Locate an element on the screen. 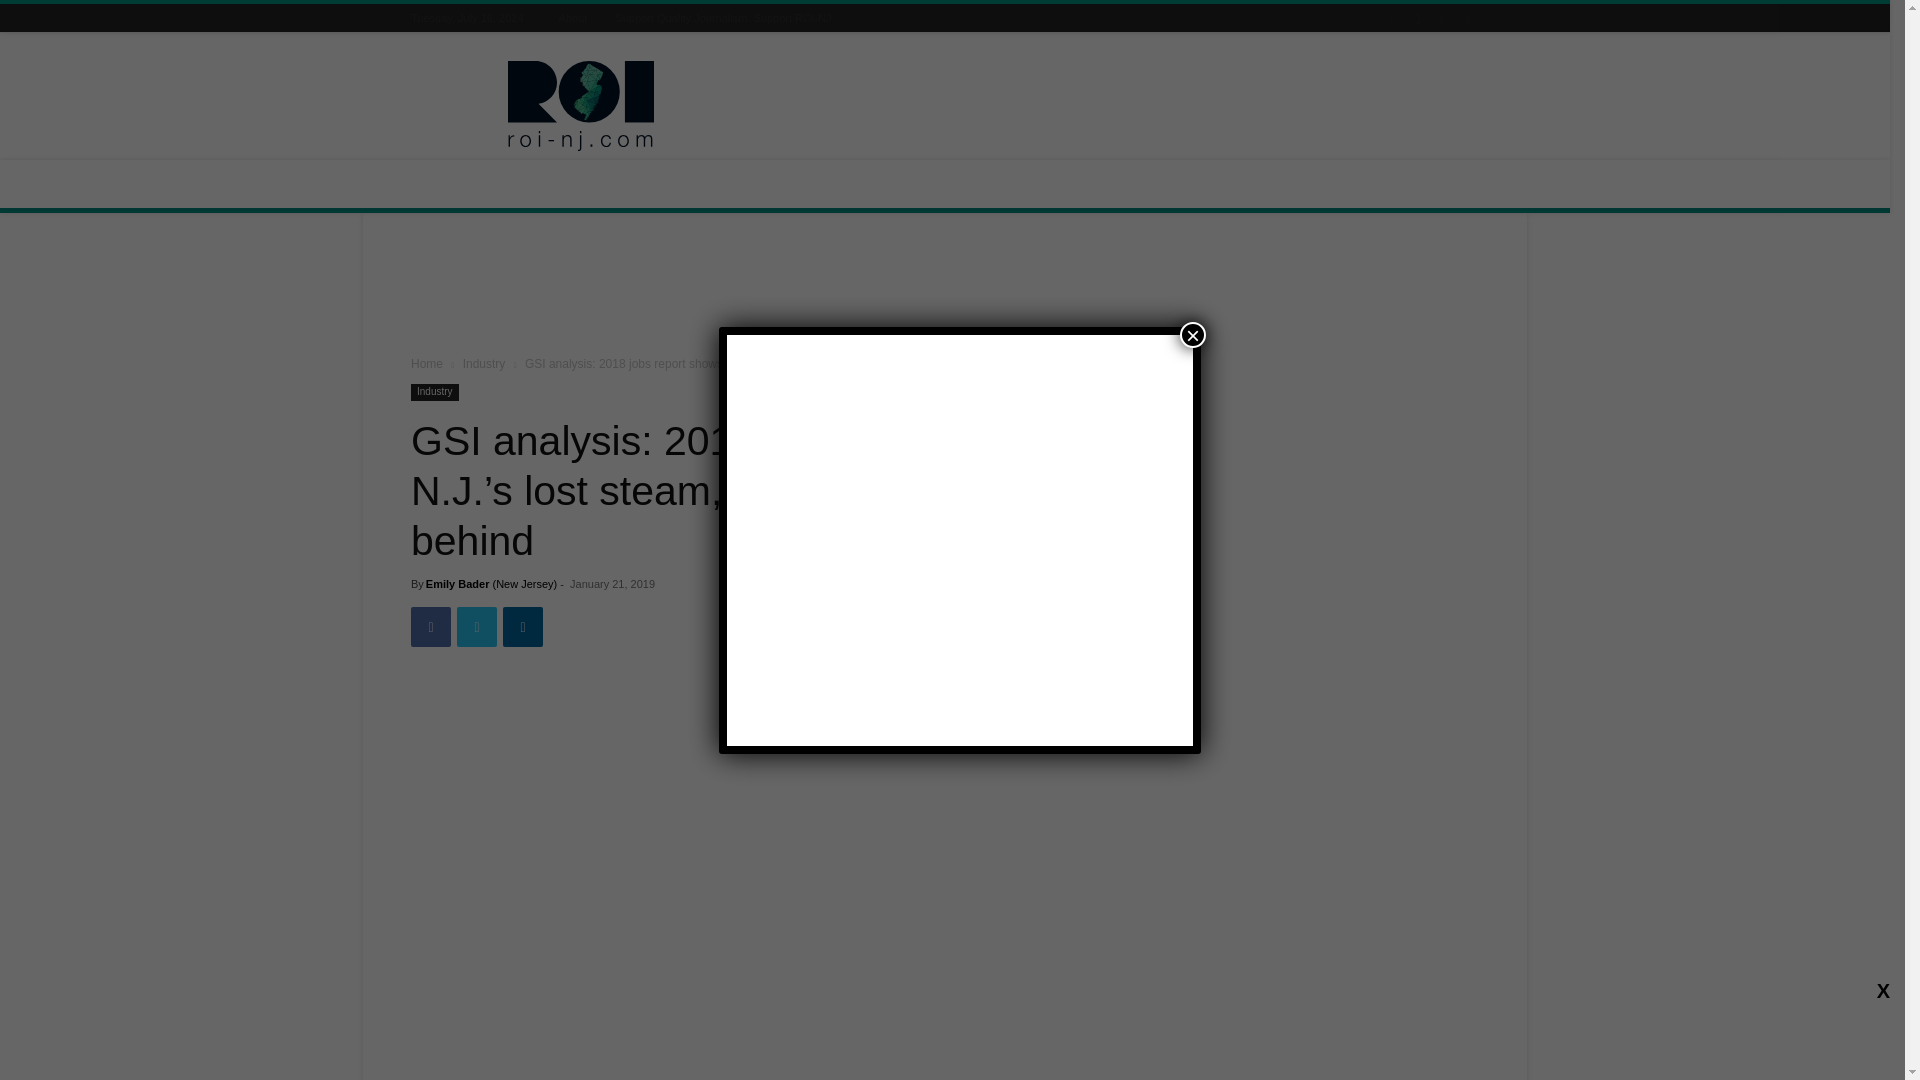 The height and width of the screenshot is (1080, 1920). 3rd party ad content is located at coordinates (945, 288).